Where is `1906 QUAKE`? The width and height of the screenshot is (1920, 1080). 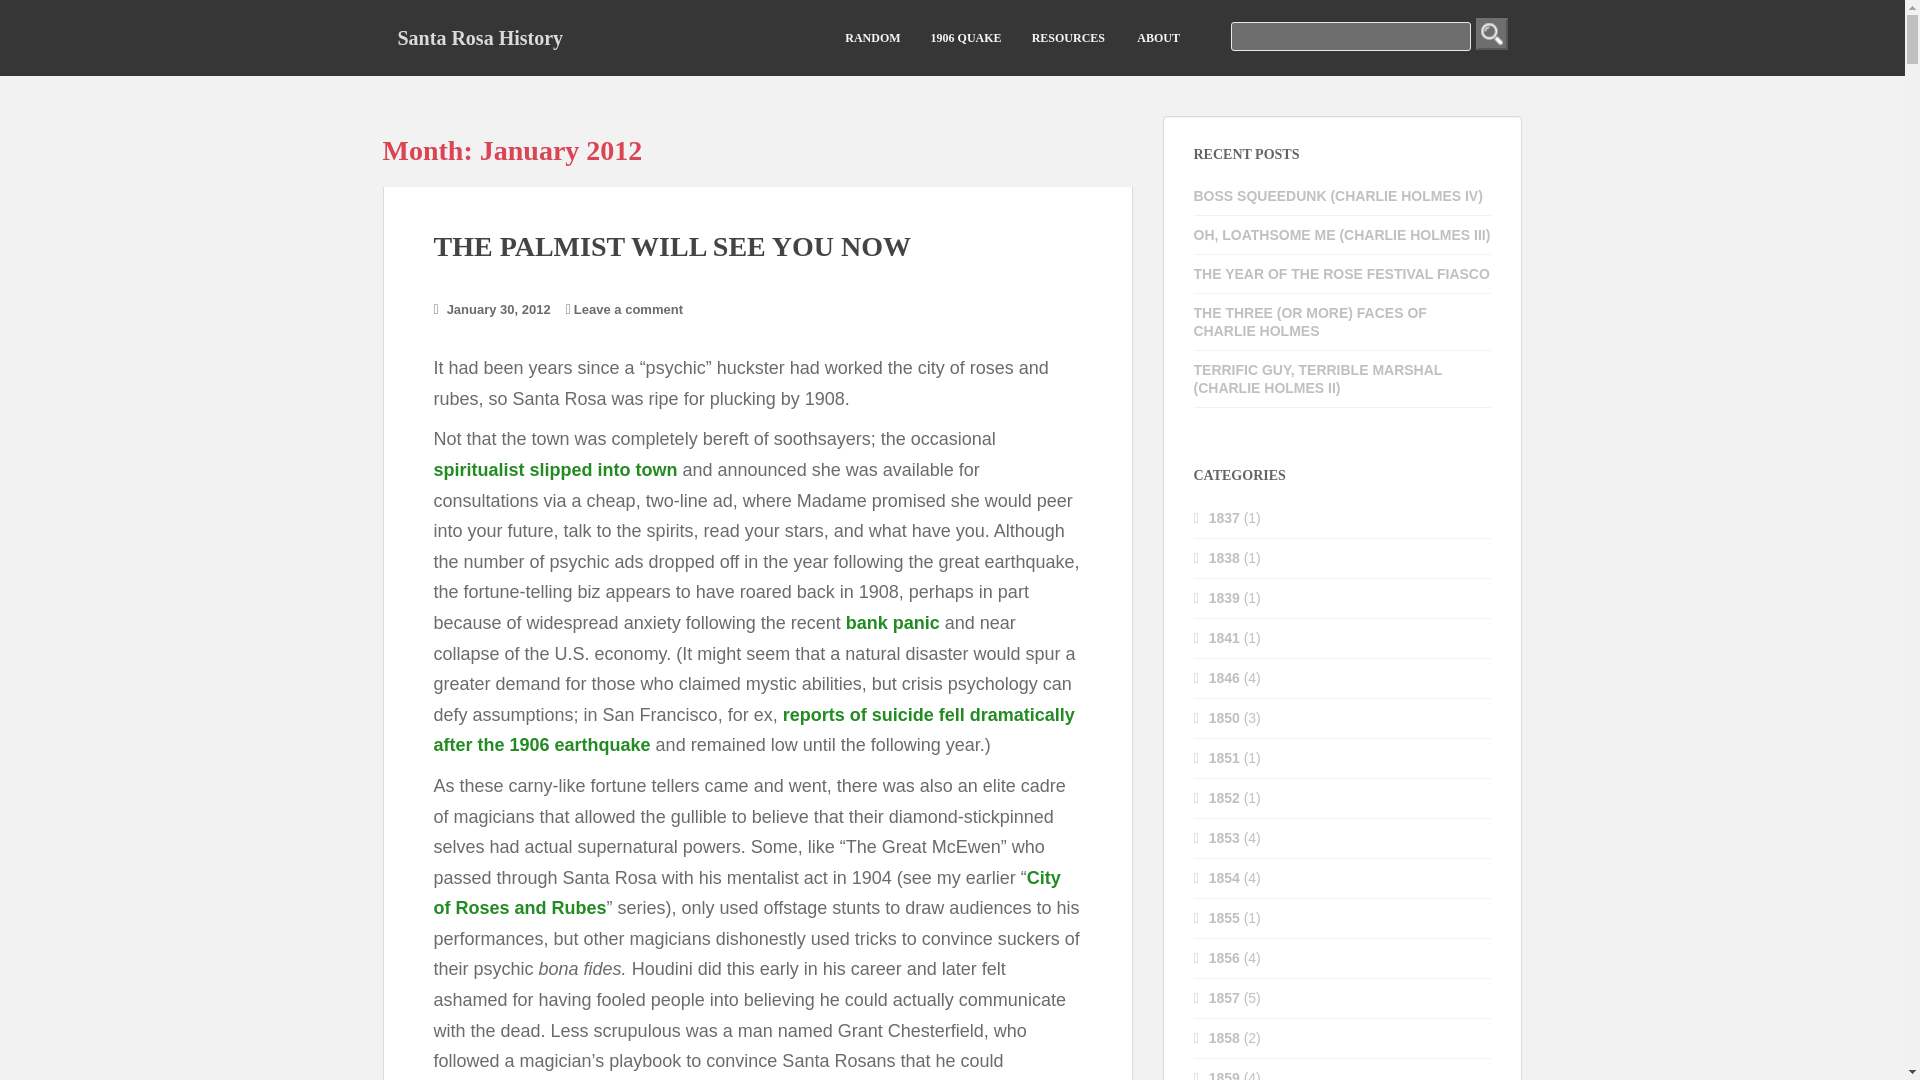
1906 QUAKE is located at coordinates (966, 38).